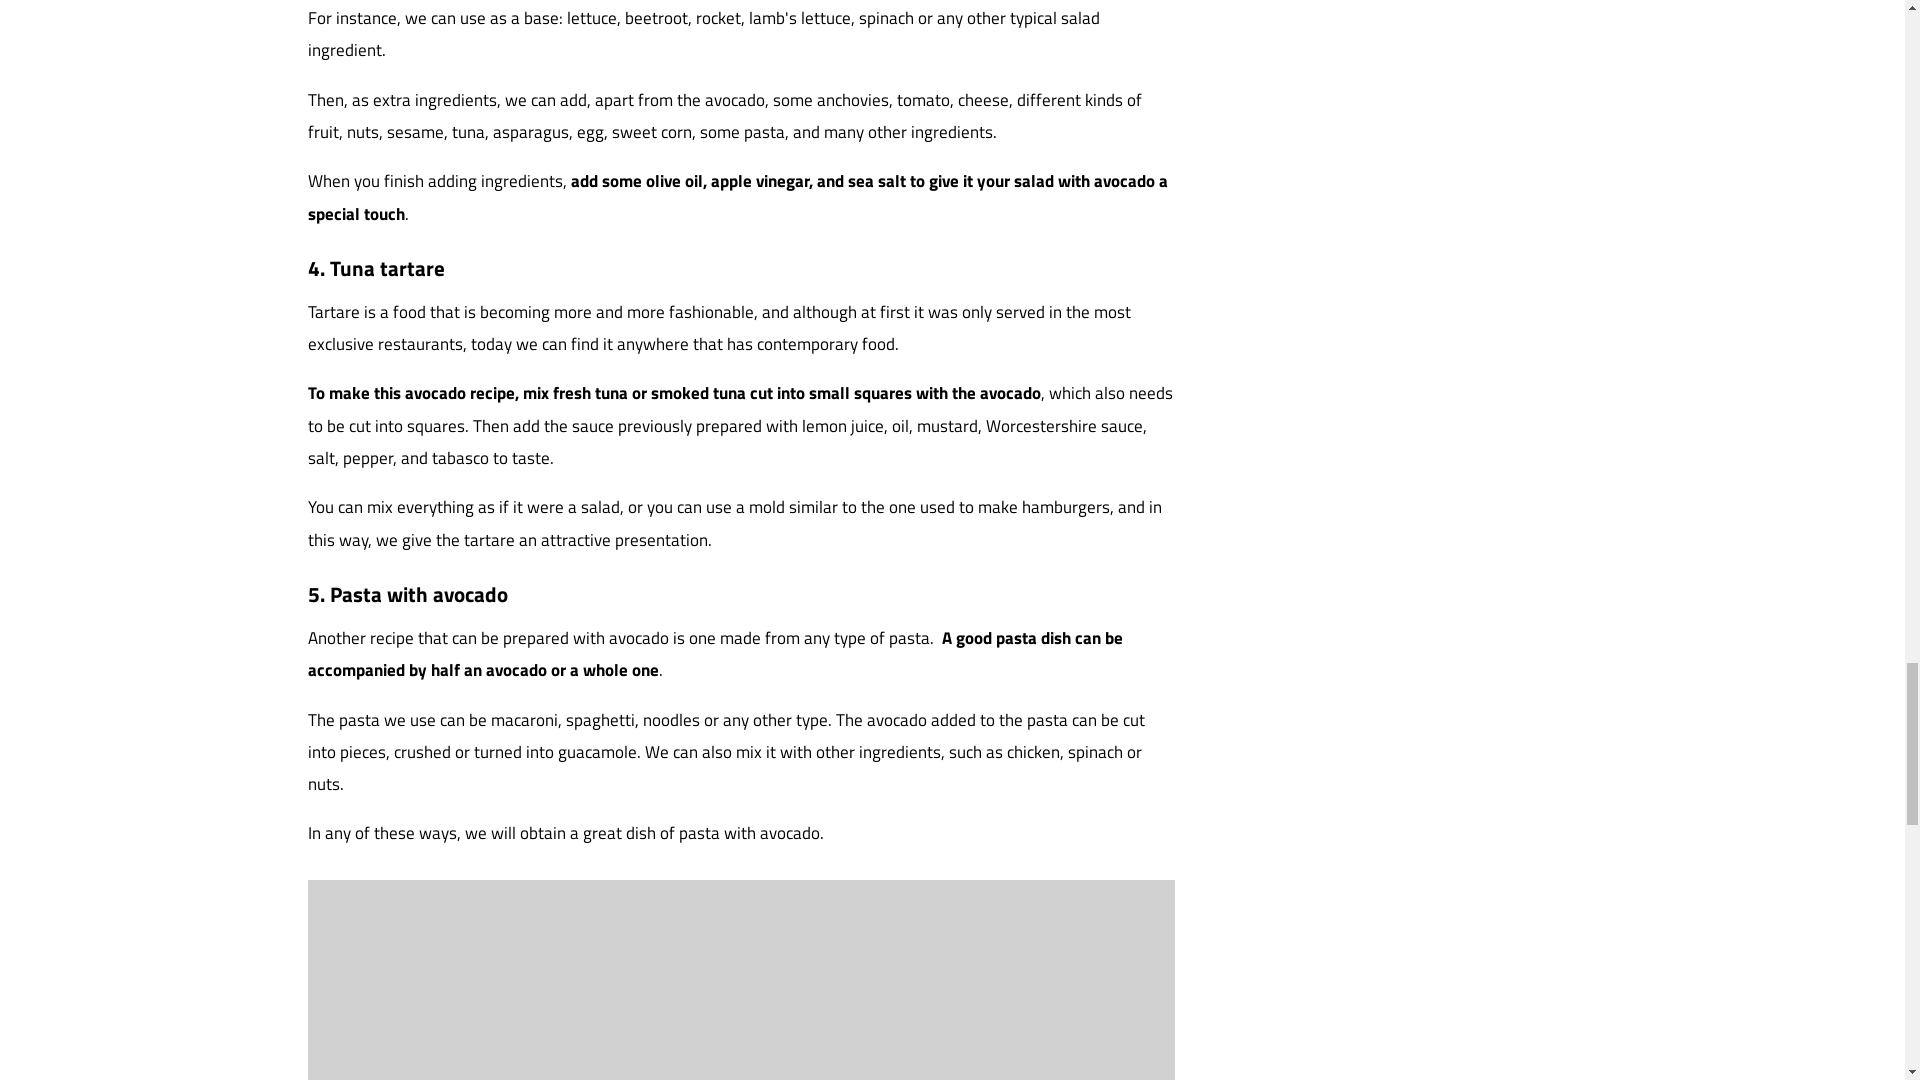 The width and height of the screenshot is (1920, 1080). Describe the element at coordinates (741, 980) in the screenshot. I see `Salad with avocado` at that location.